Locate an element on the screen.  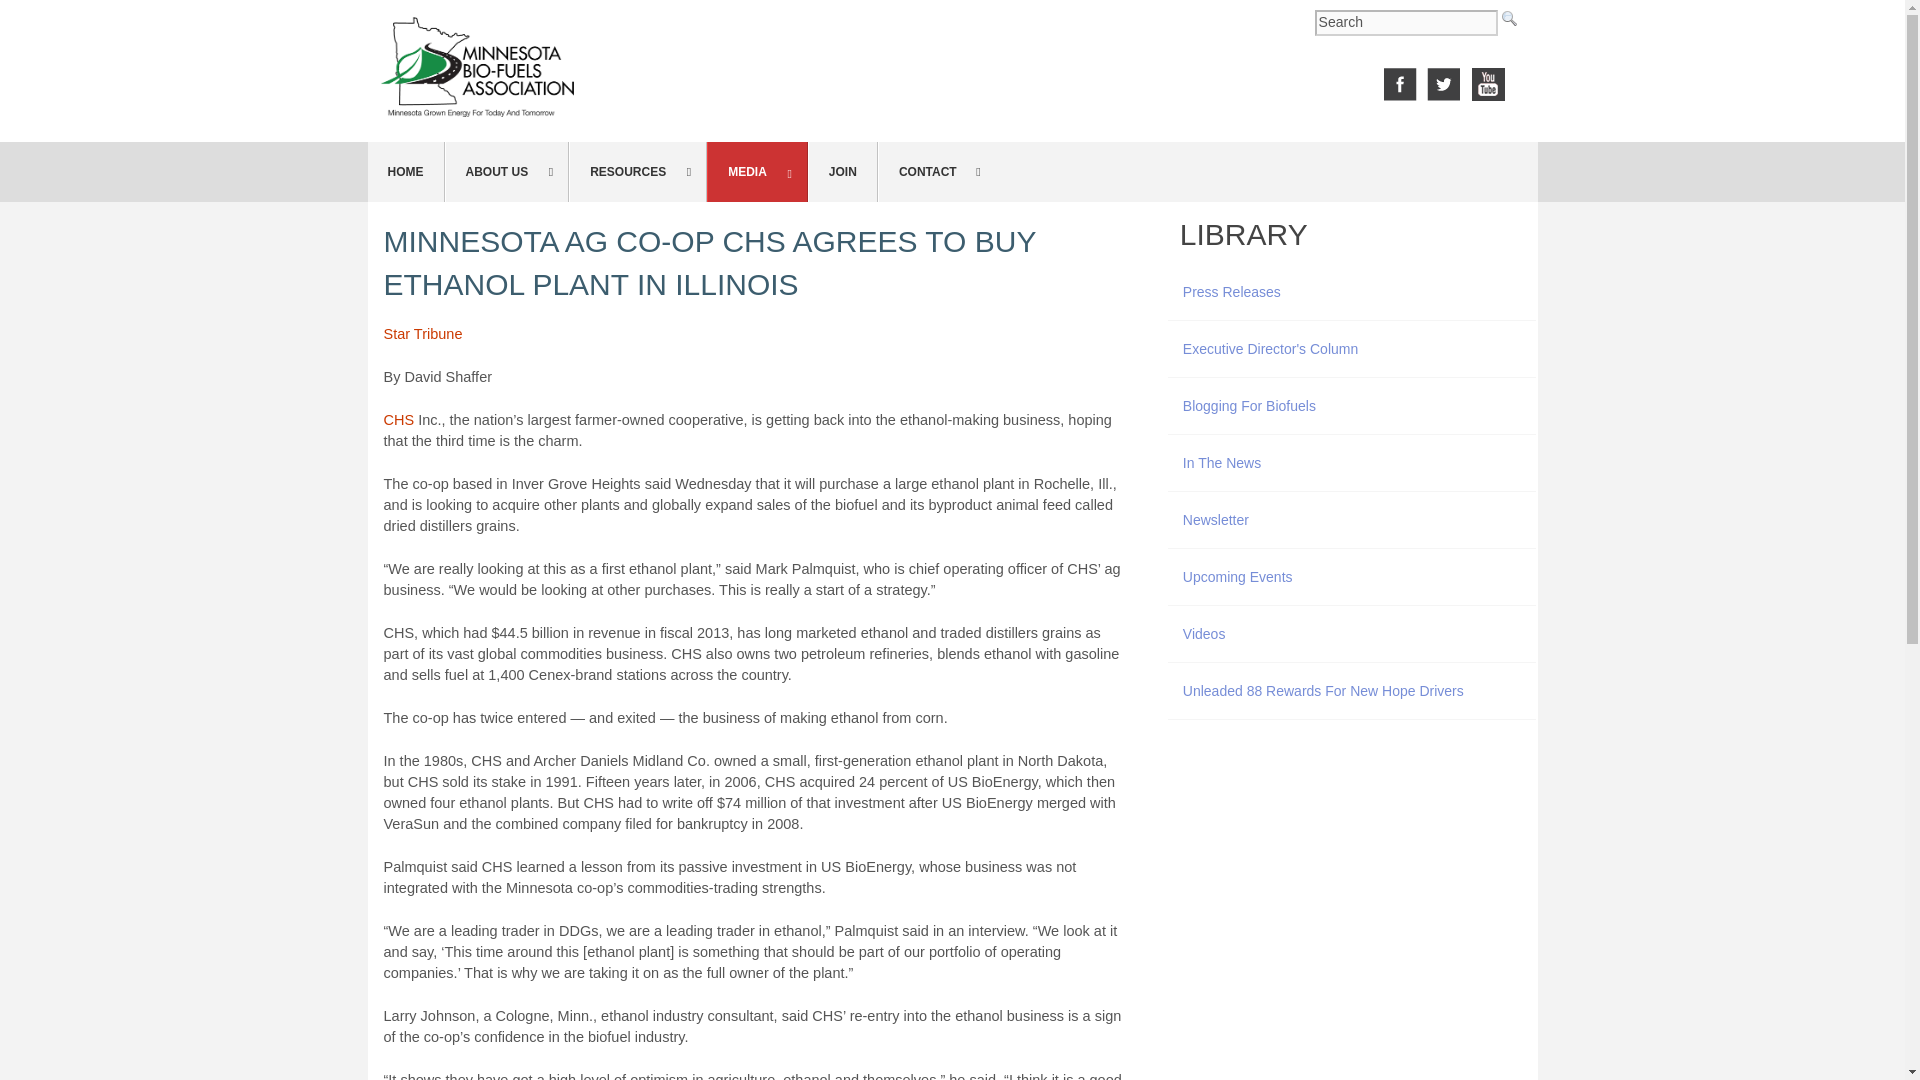
ABOUT US is located at coordinates (506, 171).